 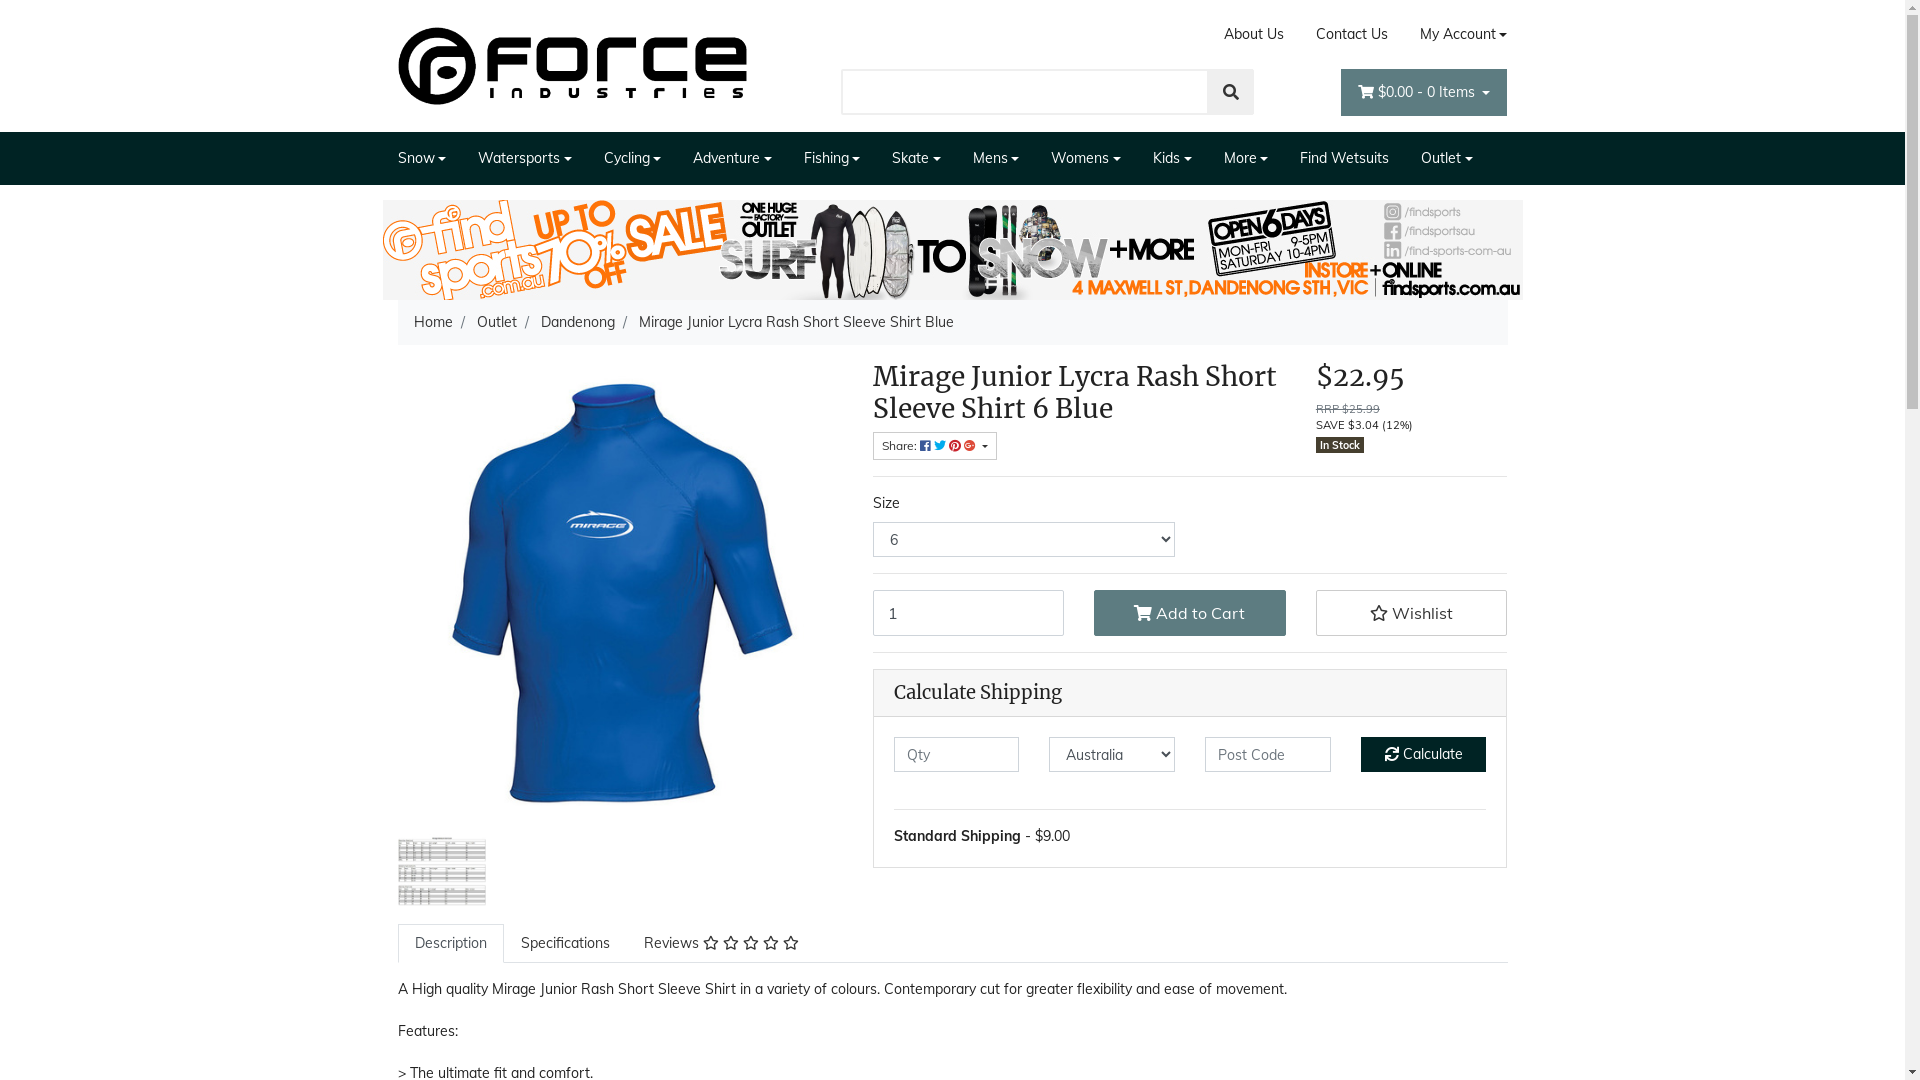 I want to click on Add to Cart, so click(x=1190, y=613).